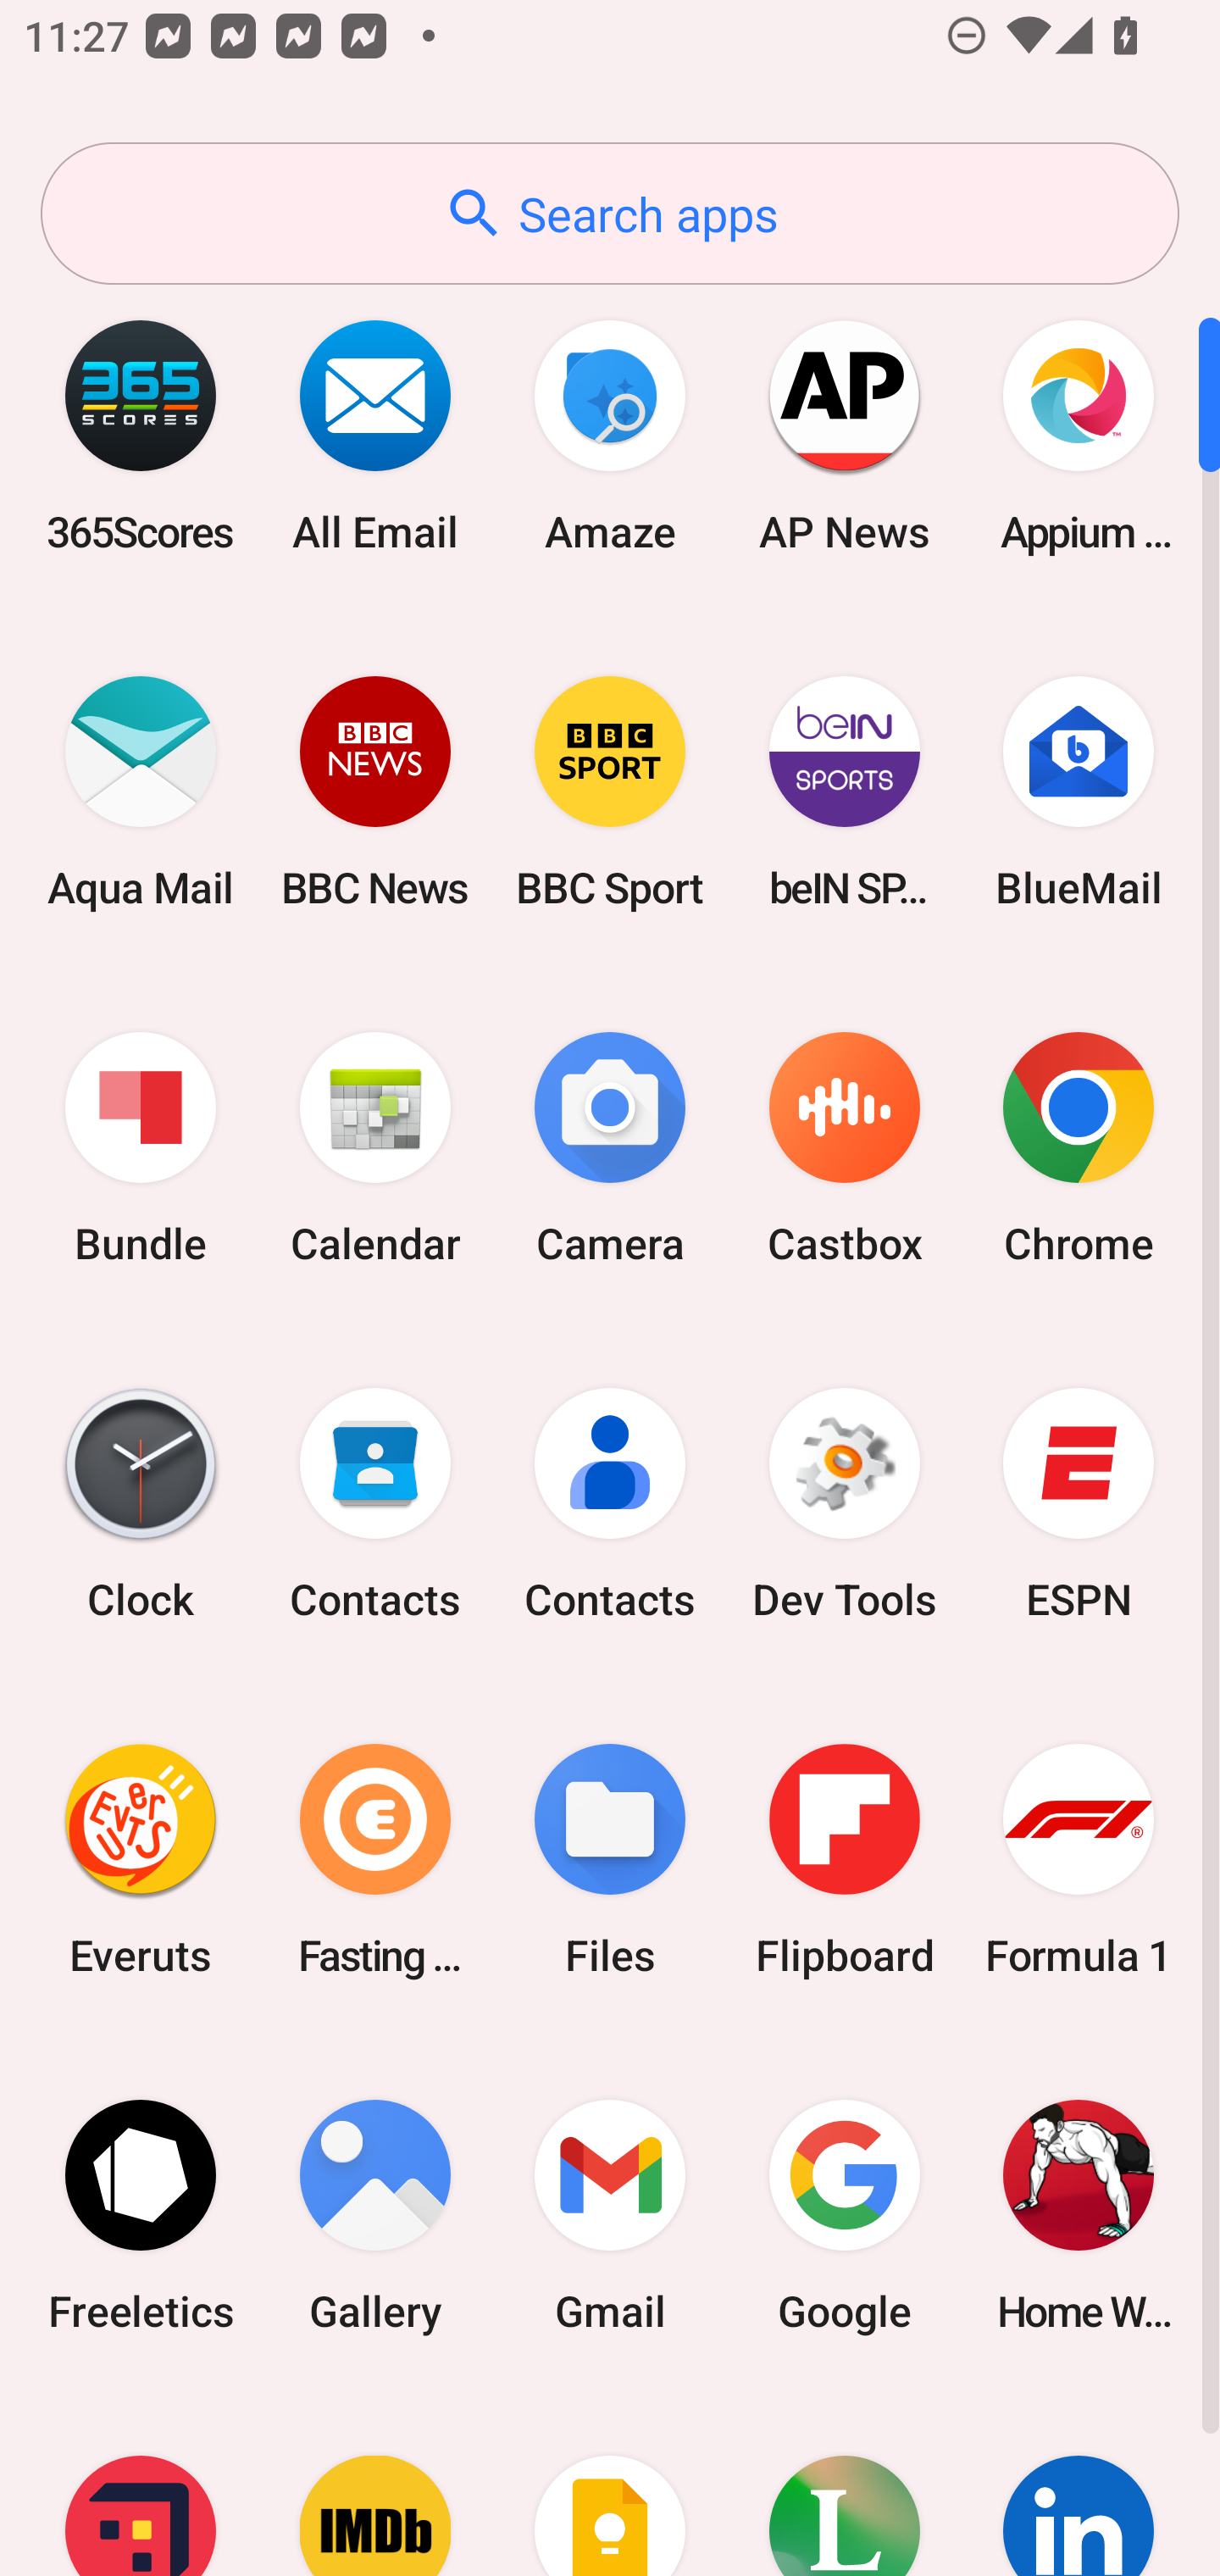  Describe the element at coordinates (844, 791) in the screenshot. I see `beIN SPORTS` at that location.